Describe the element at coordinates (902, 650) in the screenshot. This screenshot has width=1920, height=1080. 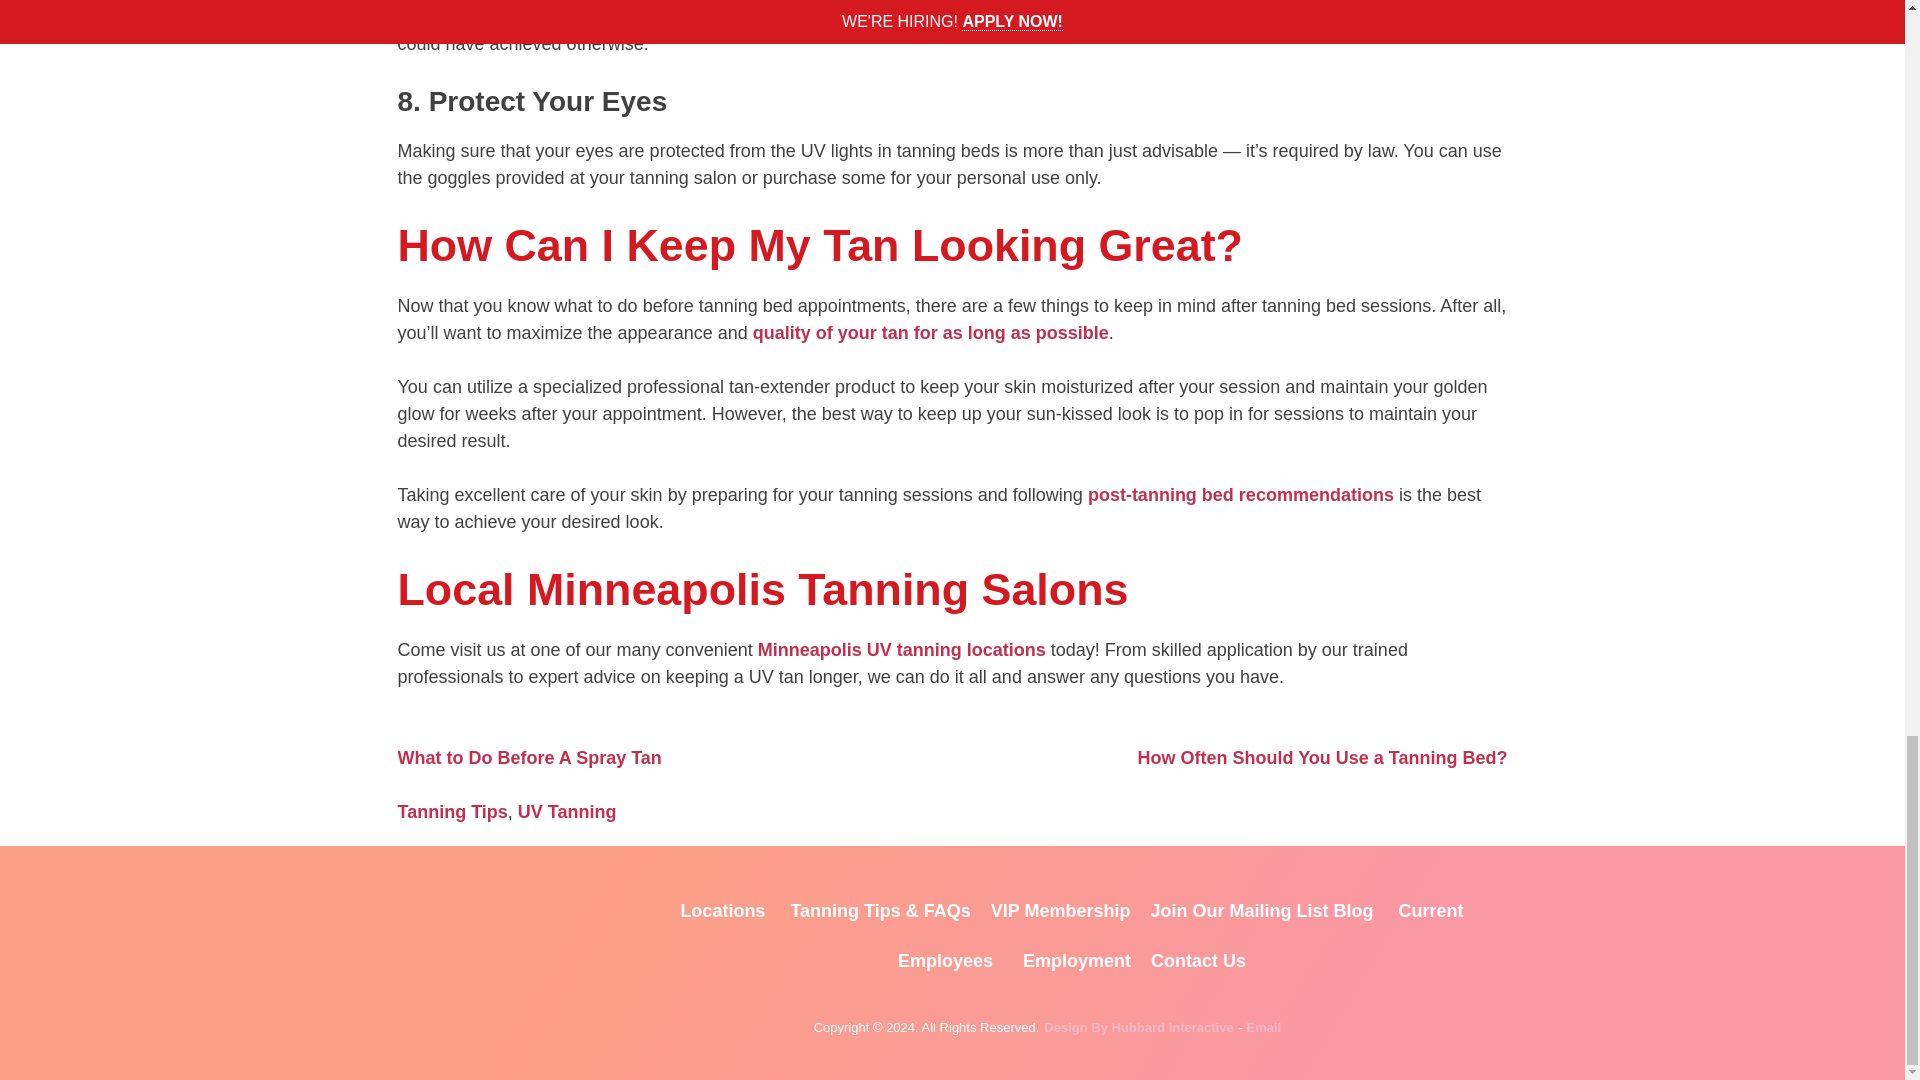
I see `Minneapolis UV tanning locations` at that location.